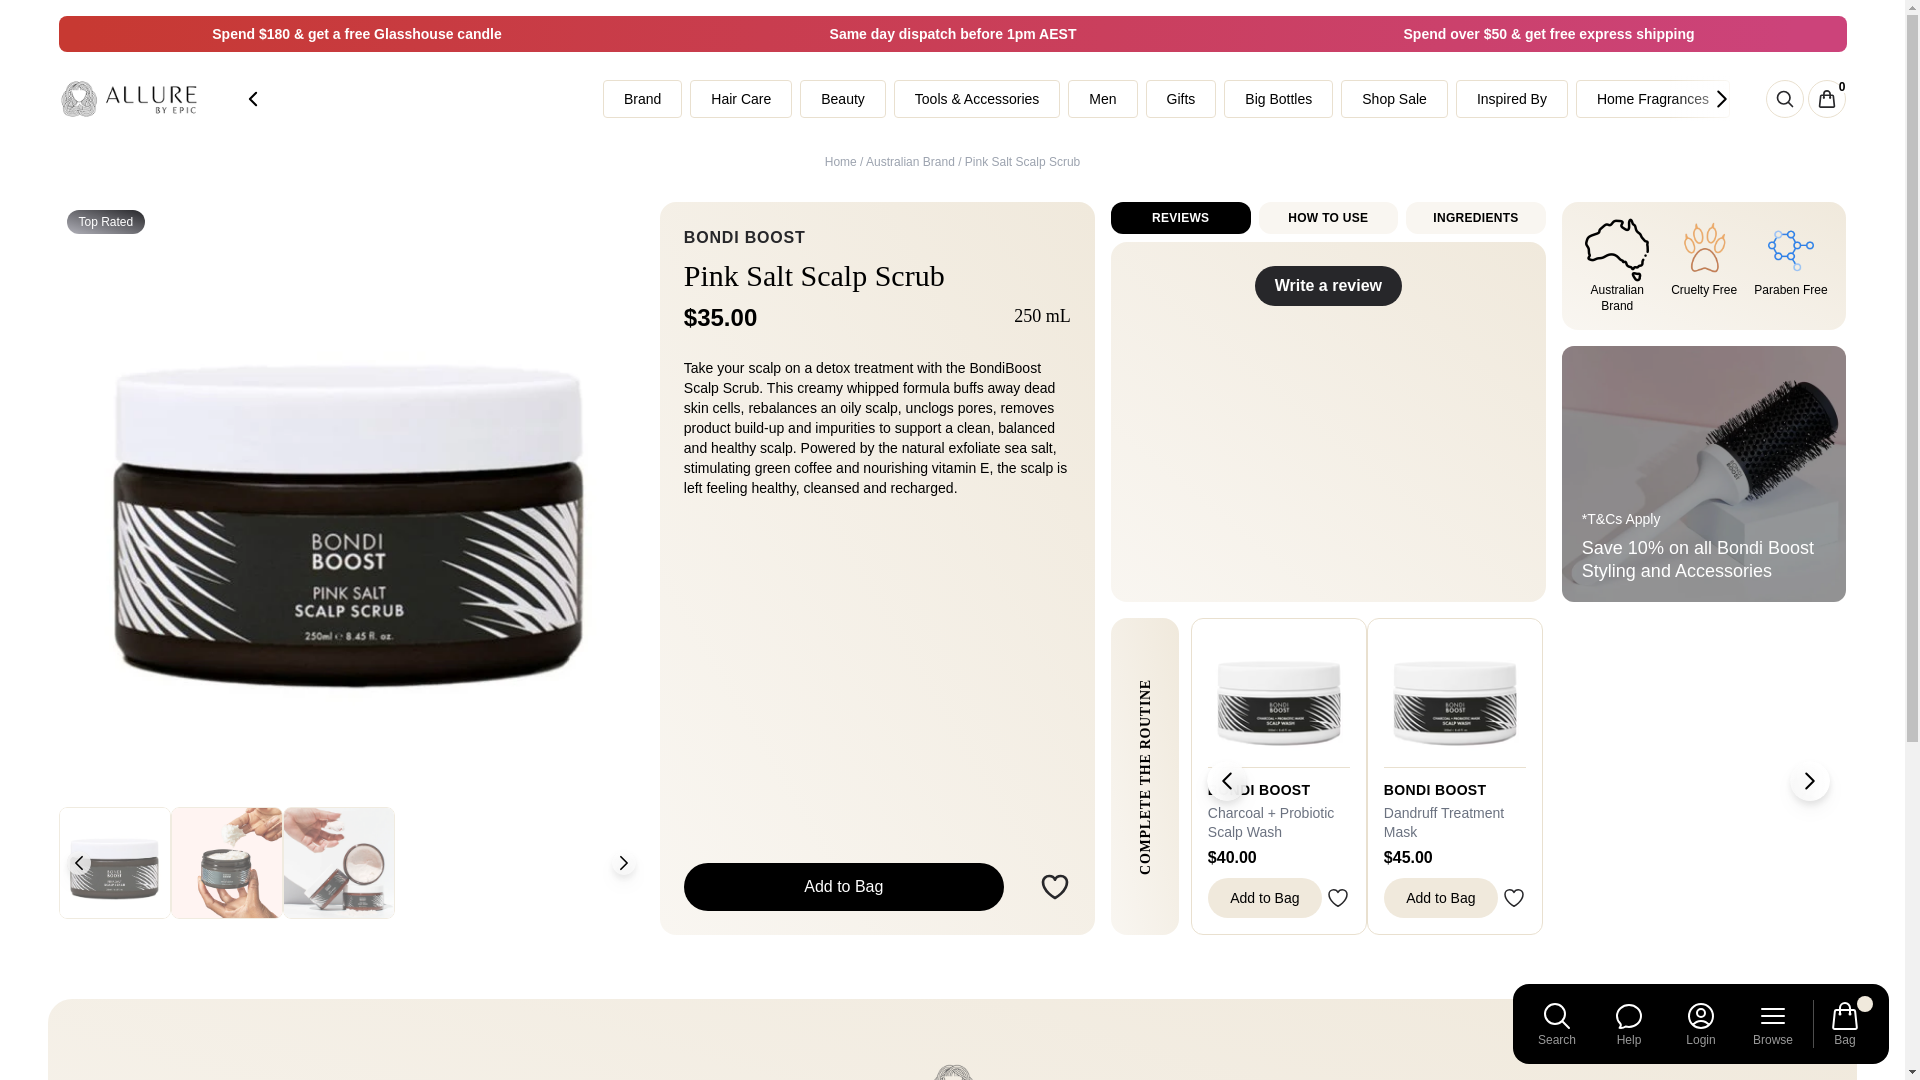 The height and width of the screenshot is (1080, 1920). What do you see at coordinates (642, 98) in the screenshot?
I see `Brand` at bounding box center [642, 98].